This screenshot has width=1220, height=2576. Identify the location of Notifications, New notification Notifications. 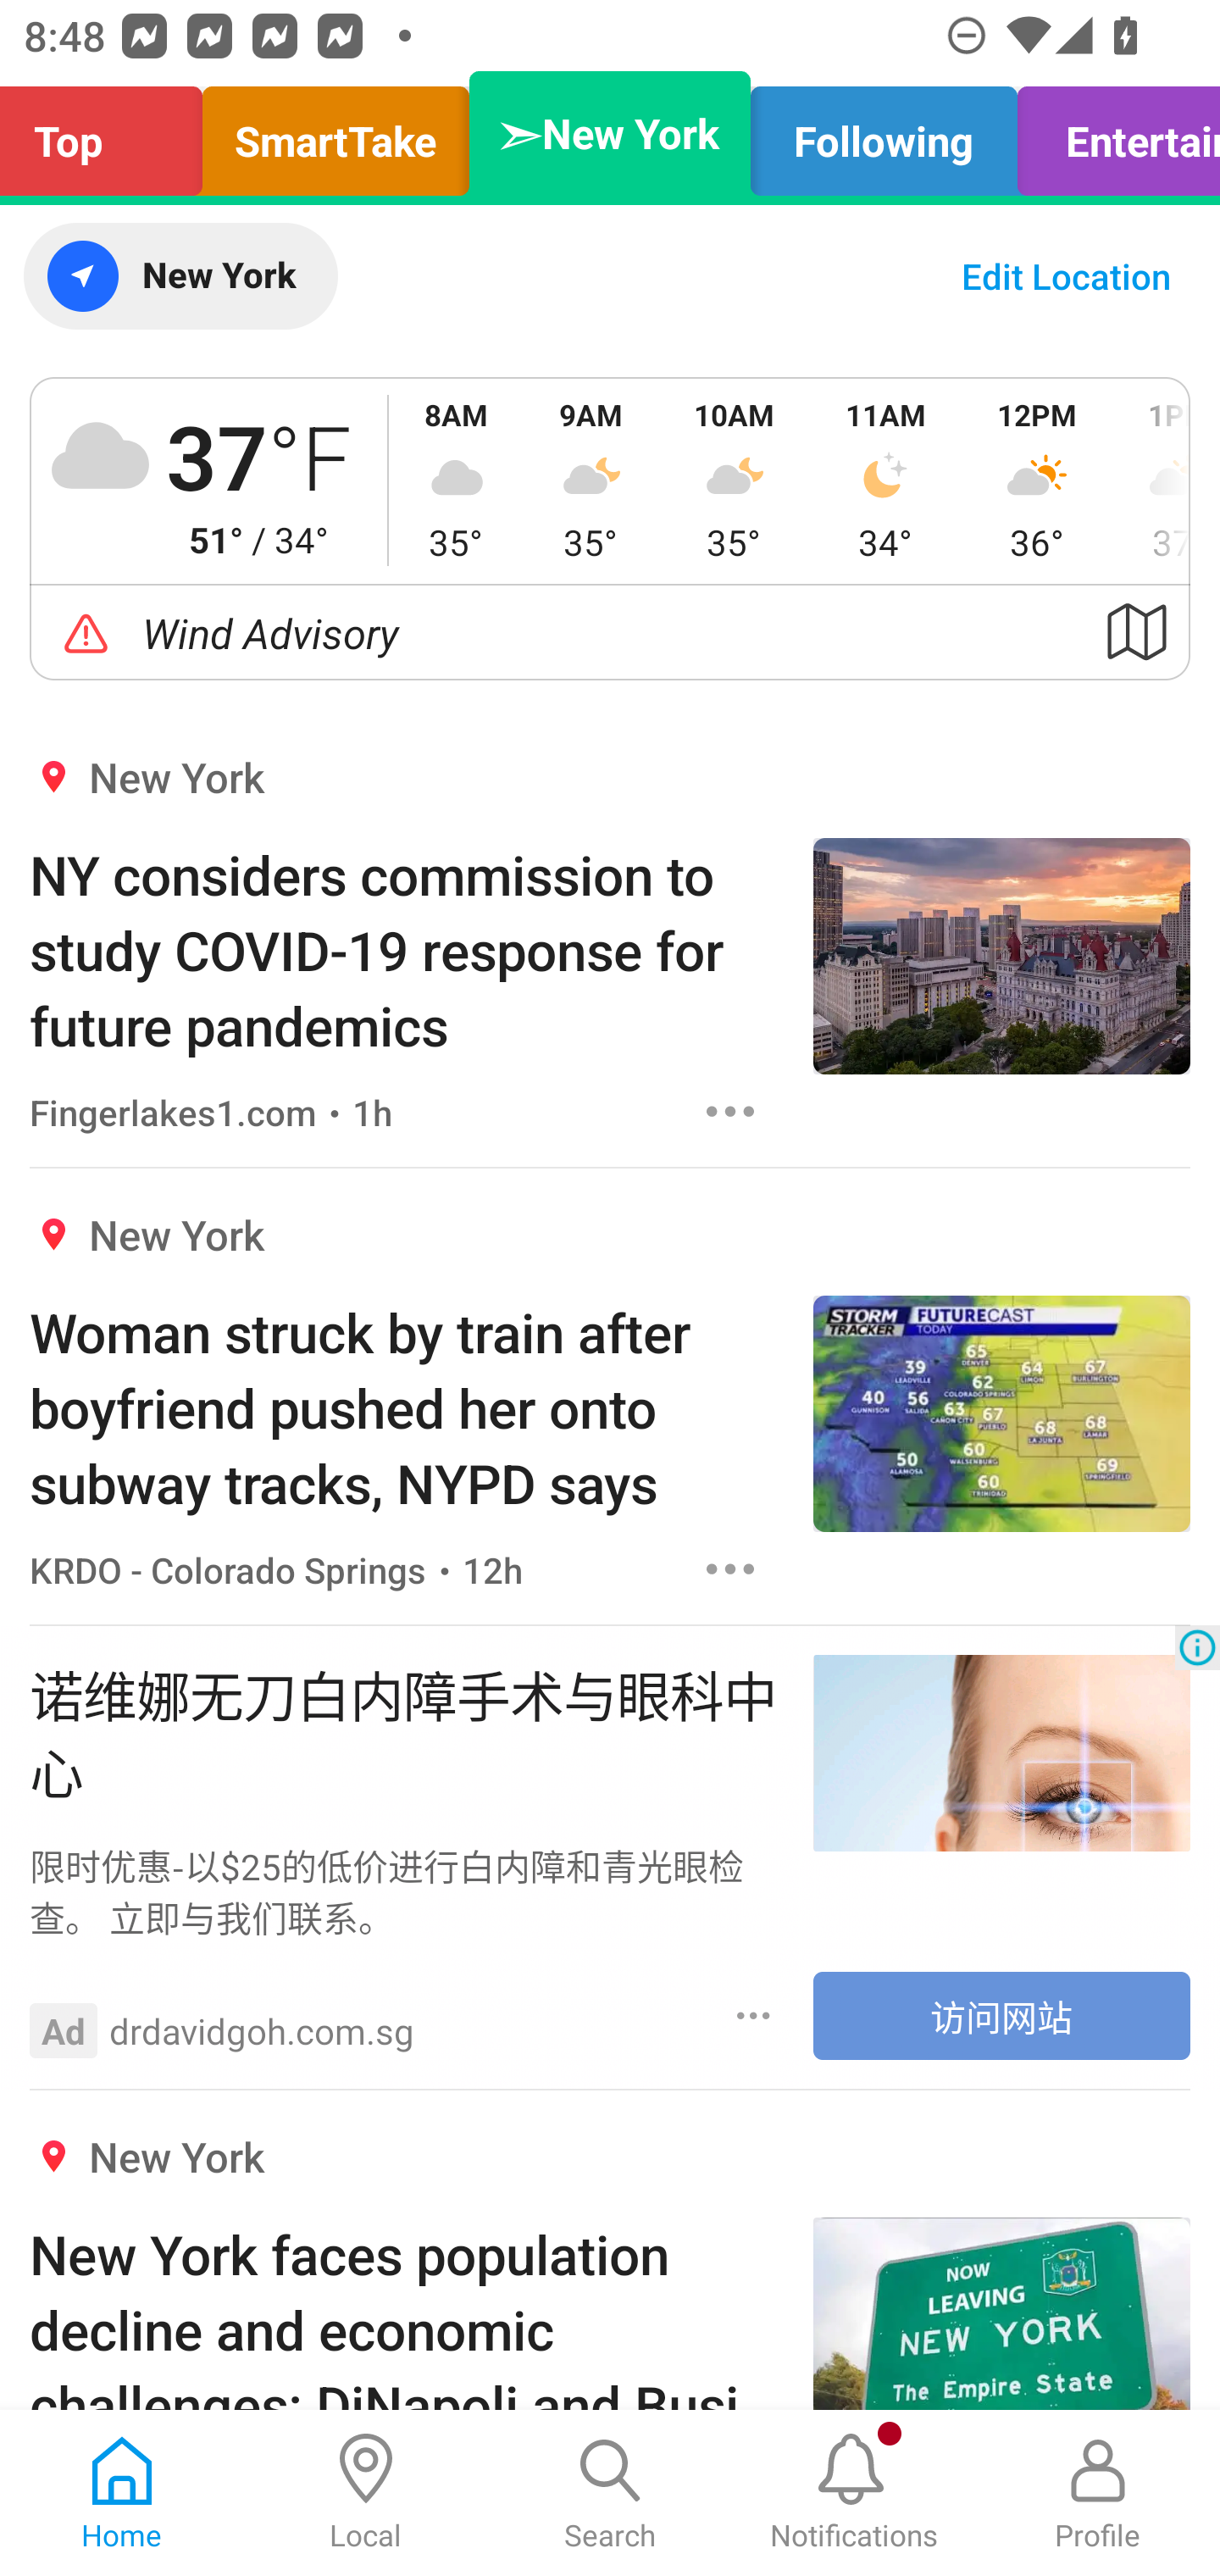
(854, 2493).